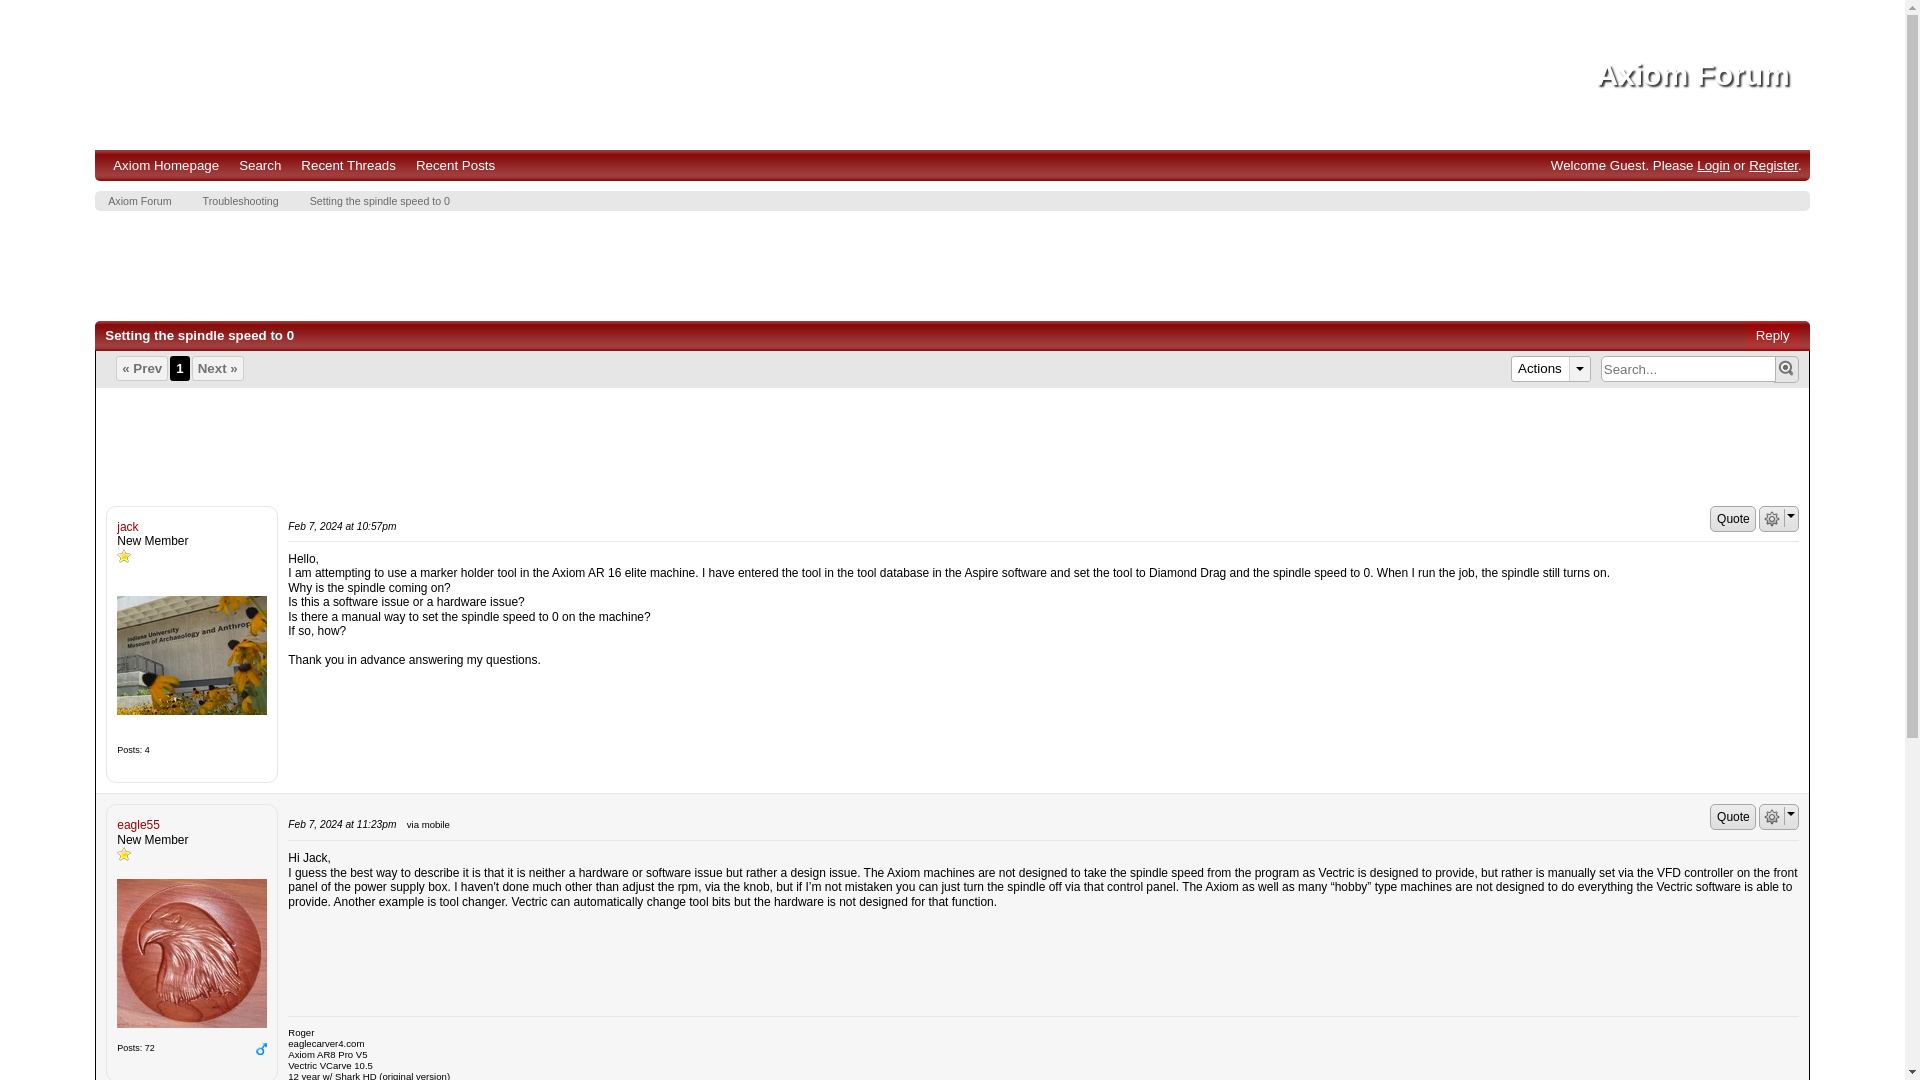 The height and width of the screenshot is (1080, 1920). Describe the element at coordinates (192, 656) in the screenshot. I see `jack` at that location.